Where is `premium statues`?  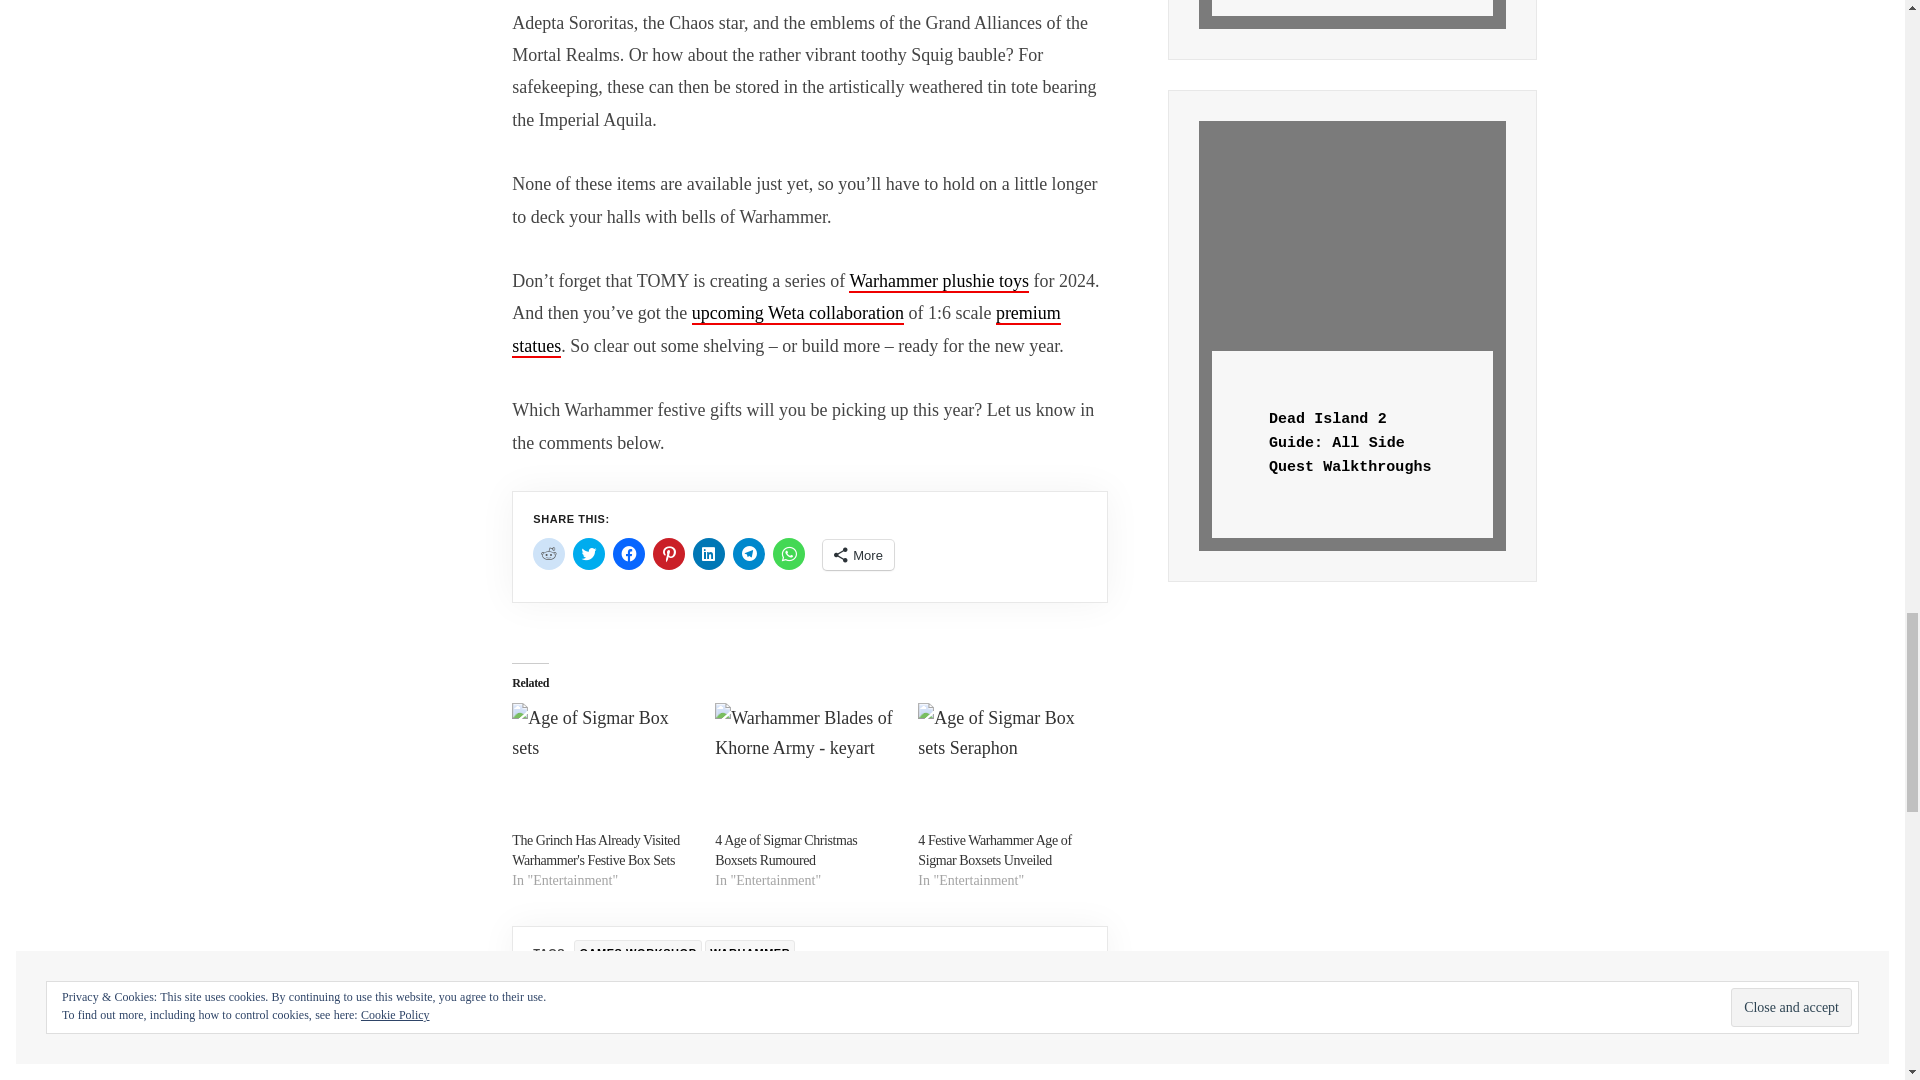 premium statues is located at coordinates (786, 330).